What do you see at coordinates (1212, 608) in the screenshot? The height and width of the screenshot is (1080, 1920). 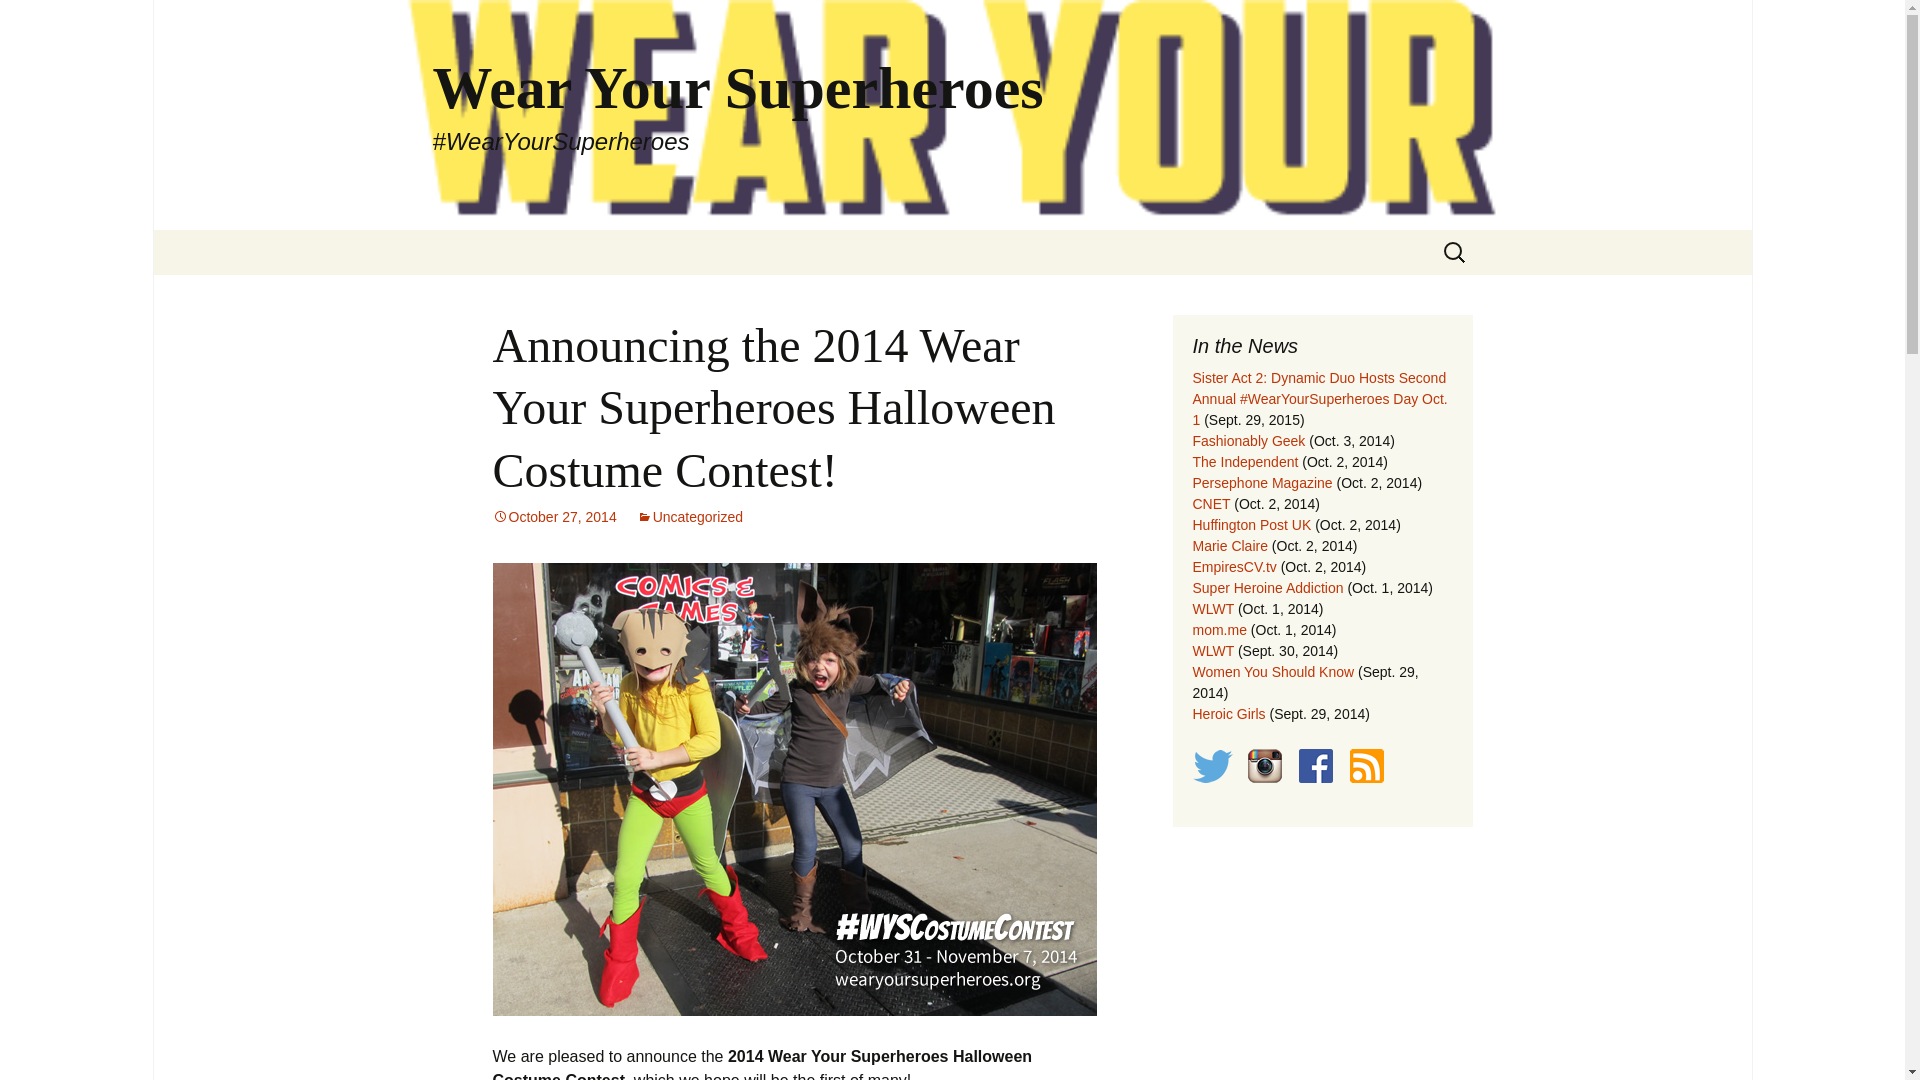 I see `WLWT` at bounding box center [1212, 608].